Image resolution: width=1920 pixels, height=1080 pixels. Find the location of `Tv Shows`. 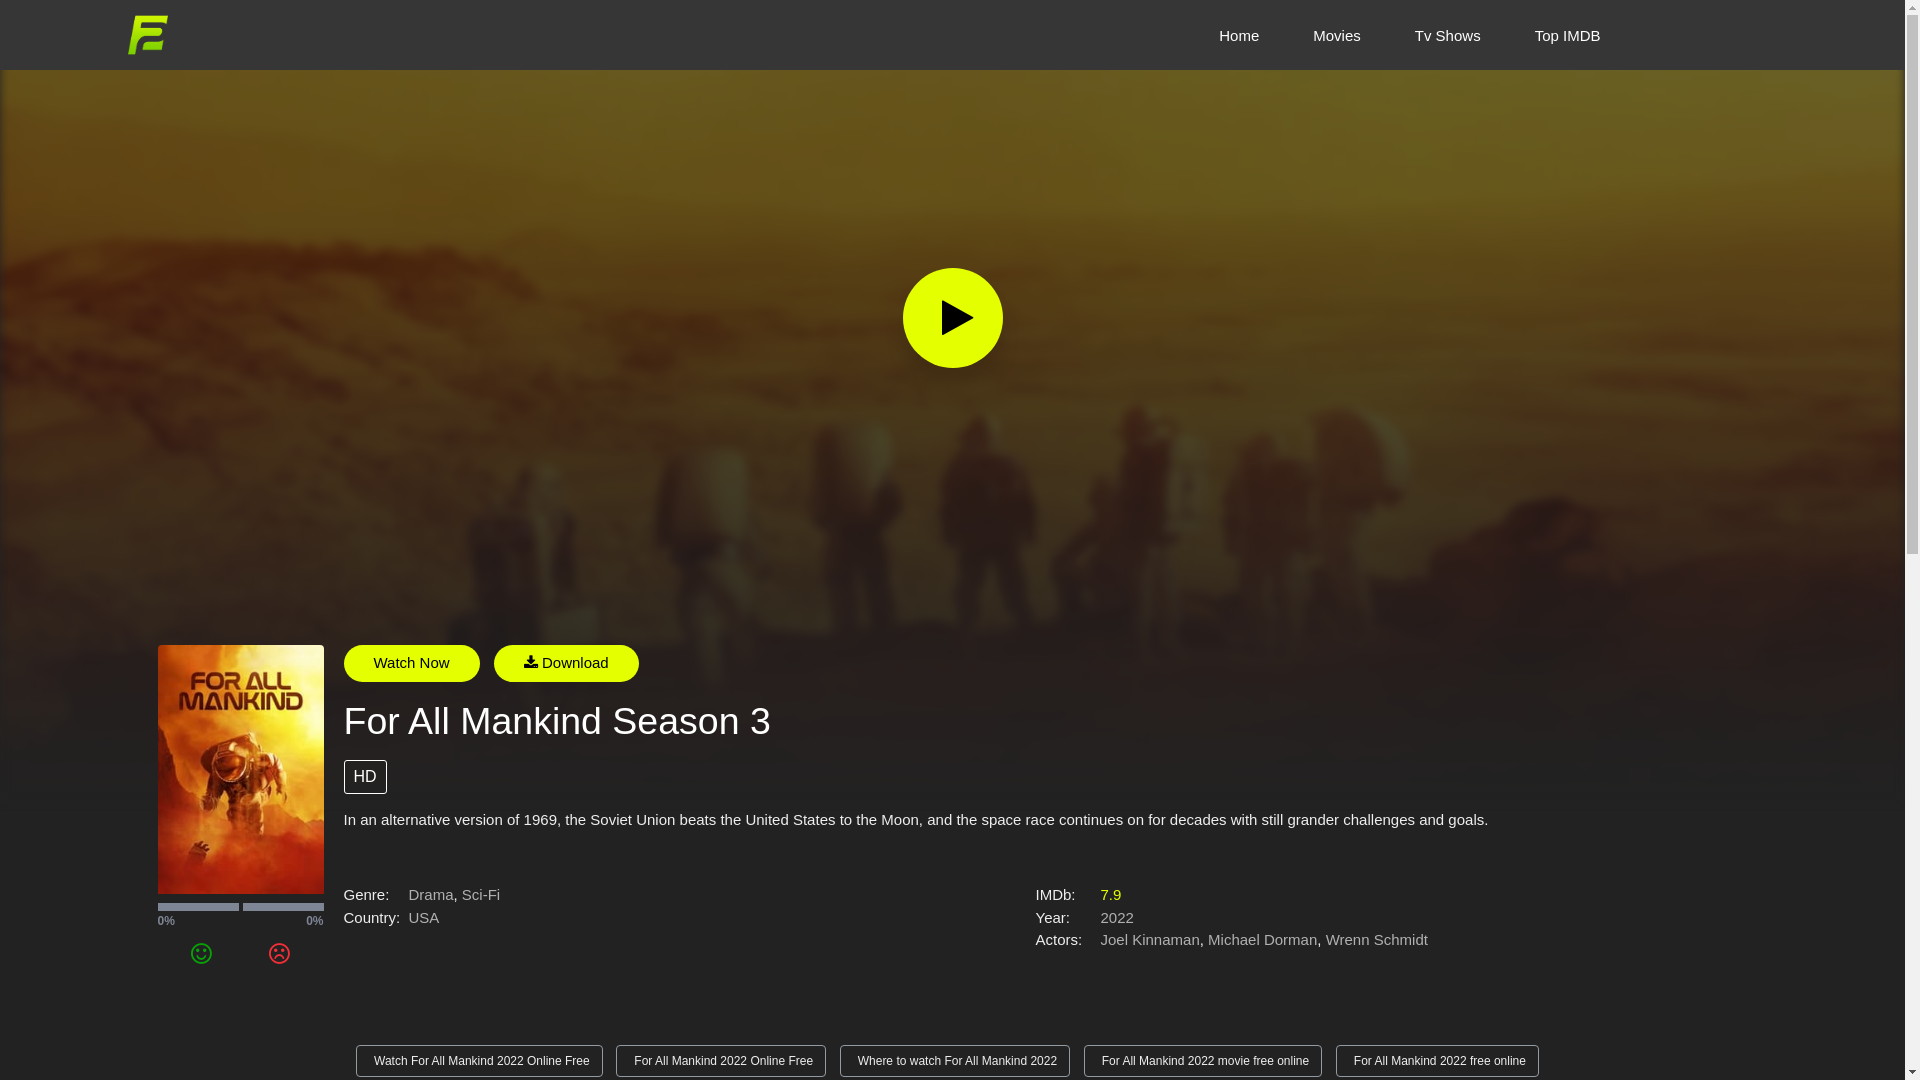

Tv Shows is located at coordinates (1448, 34).